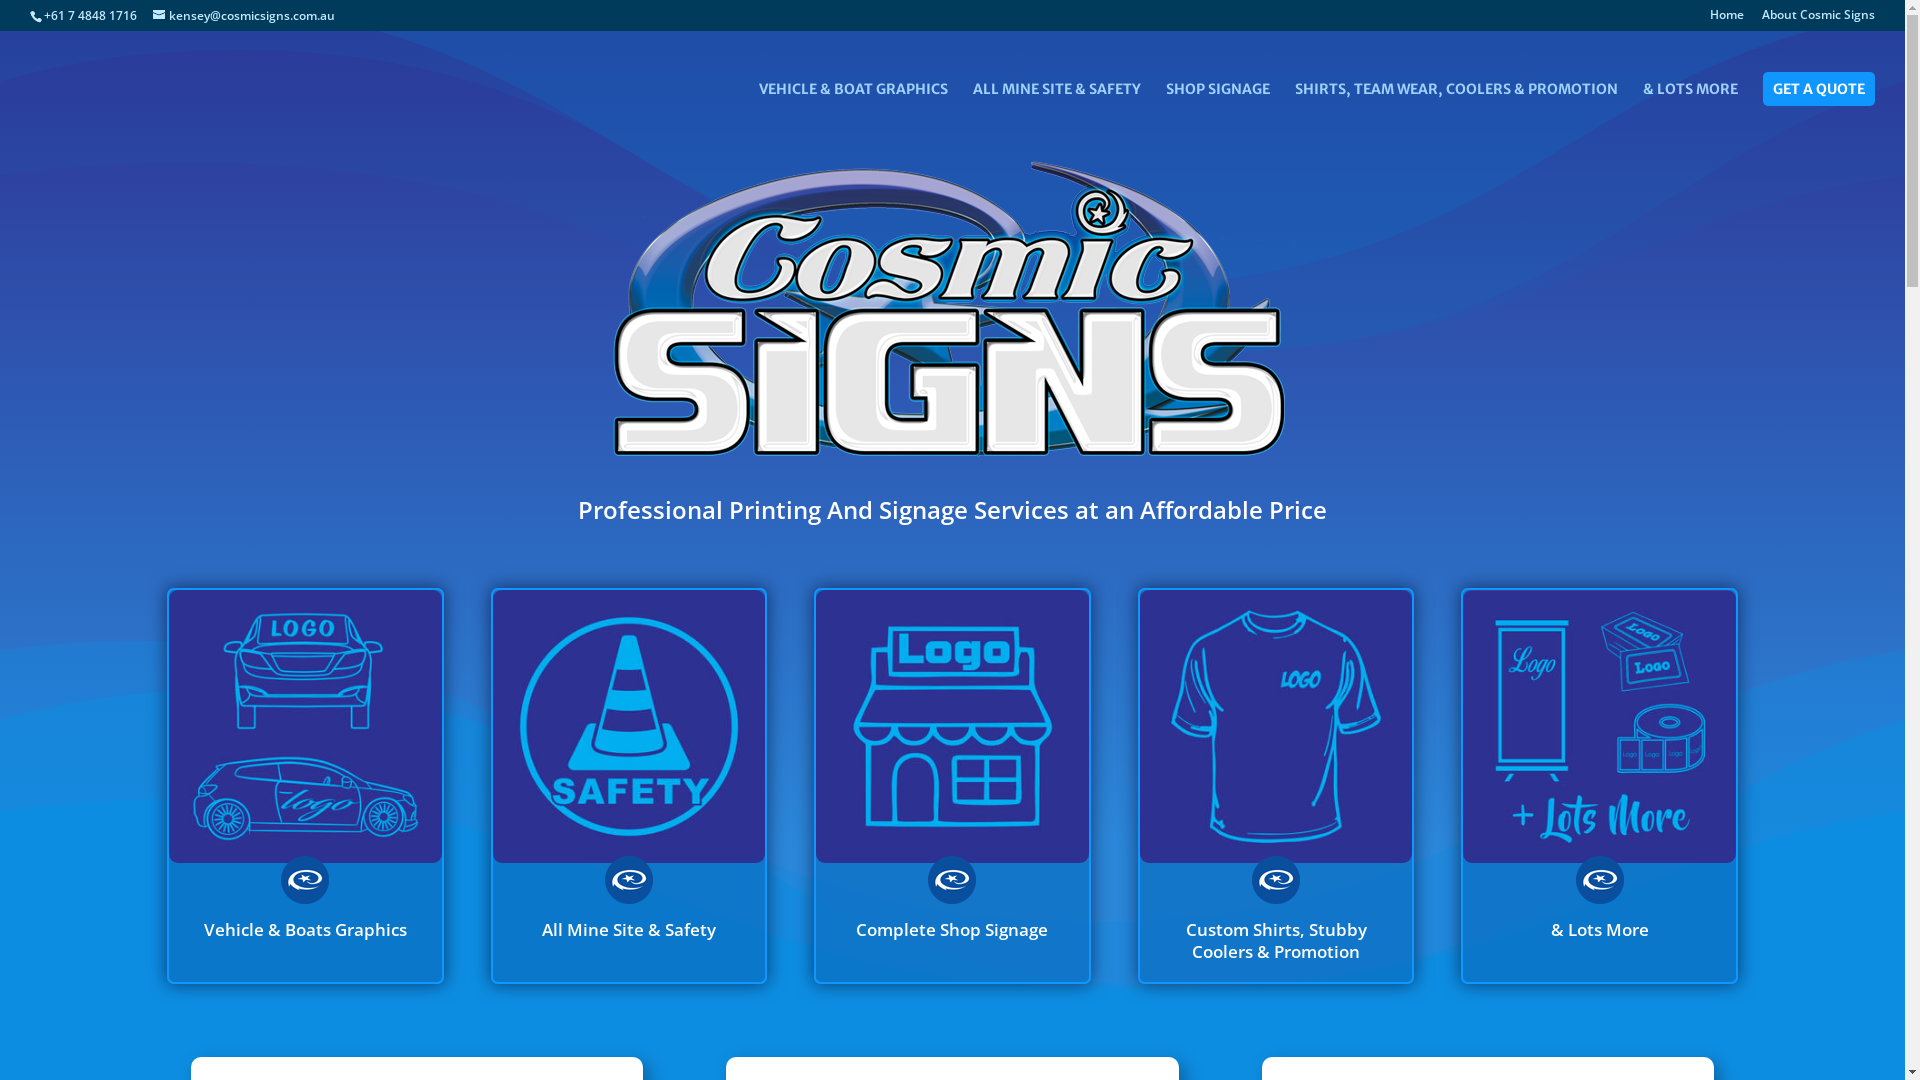  What do you see at coordinates (1218, 99) in the screenshot?
I see `SHOP SIGNAGE` at bounding box center [1218, 99].